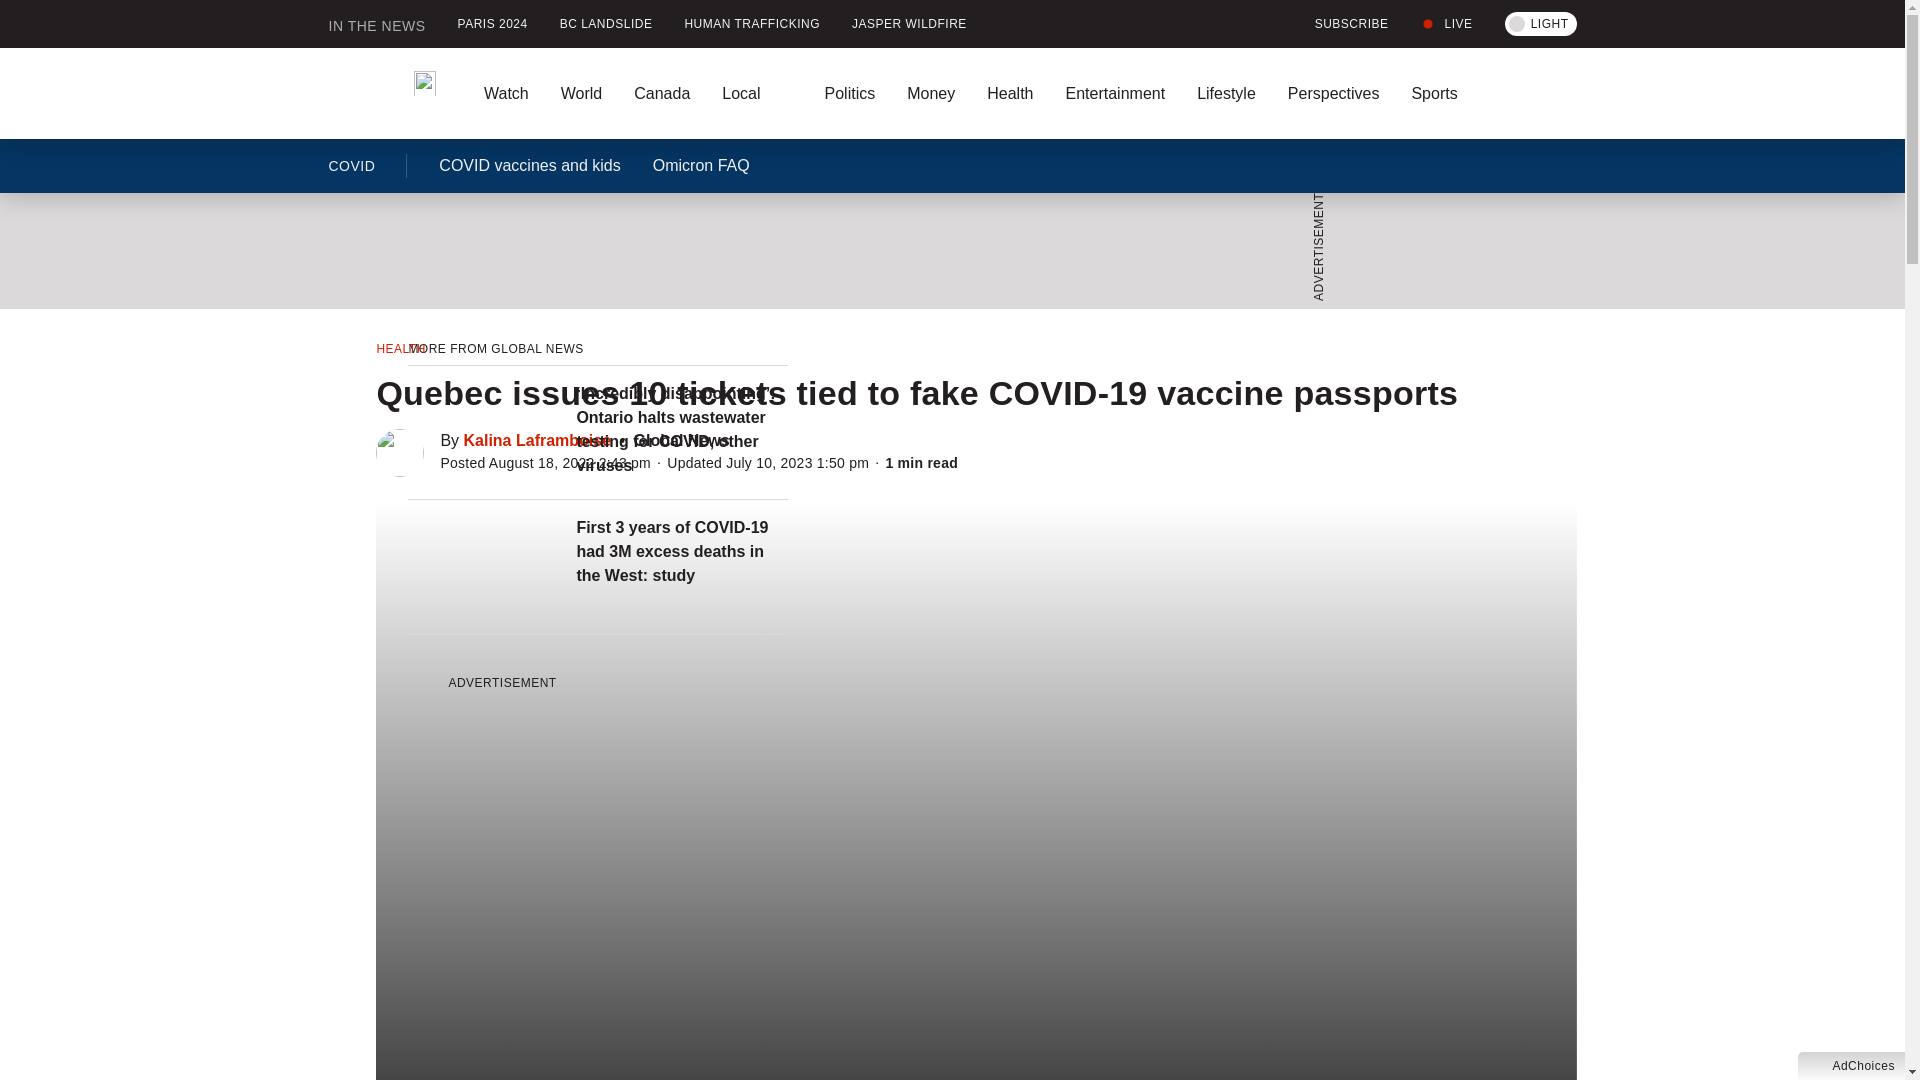  What do you see at coordinates (1226, 93) in the screenshot?
I see `Lifestyle` at bounding box center [1226, 93].